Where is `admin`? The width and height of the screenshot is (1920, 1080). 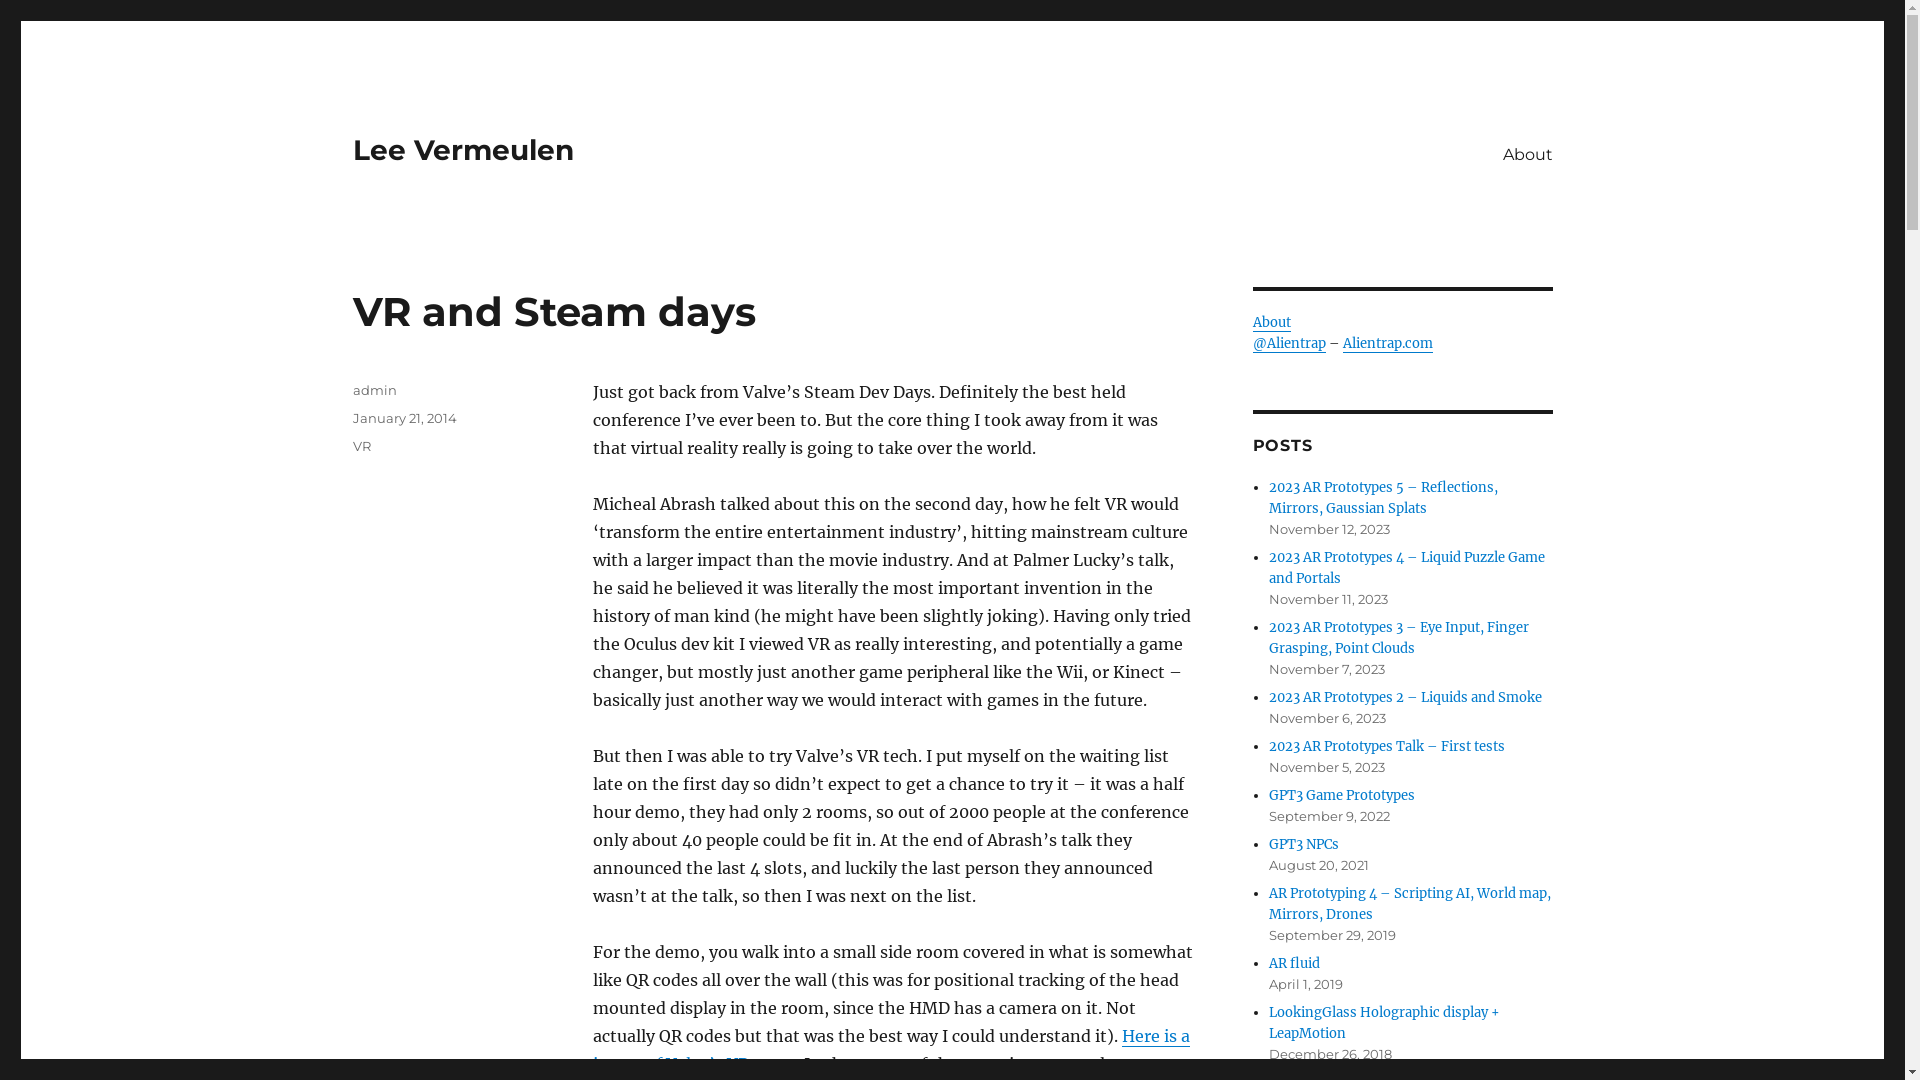
admin is located at coordinates (374, 390).